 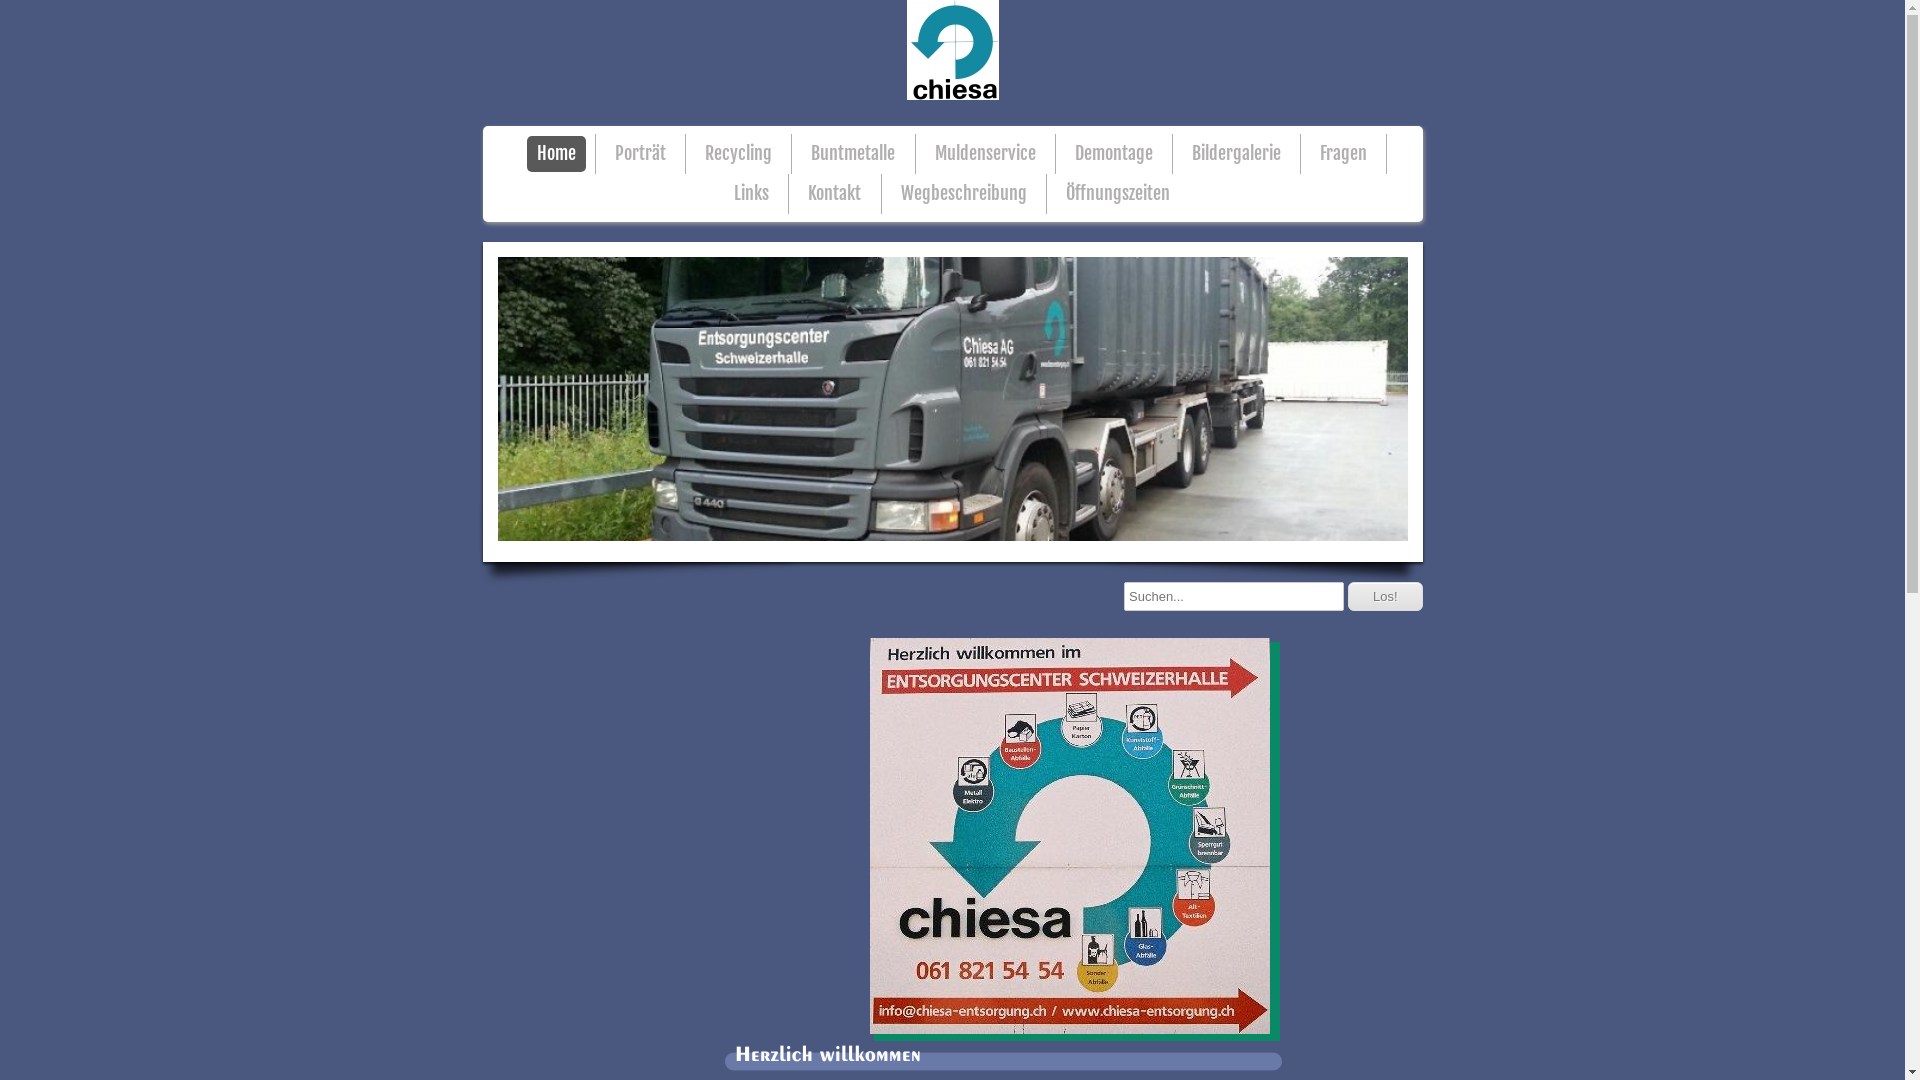 What do you see at coordinates (1114, 154) in the screenshot?
I see `Demontage` at bounding box center [1114, 154].